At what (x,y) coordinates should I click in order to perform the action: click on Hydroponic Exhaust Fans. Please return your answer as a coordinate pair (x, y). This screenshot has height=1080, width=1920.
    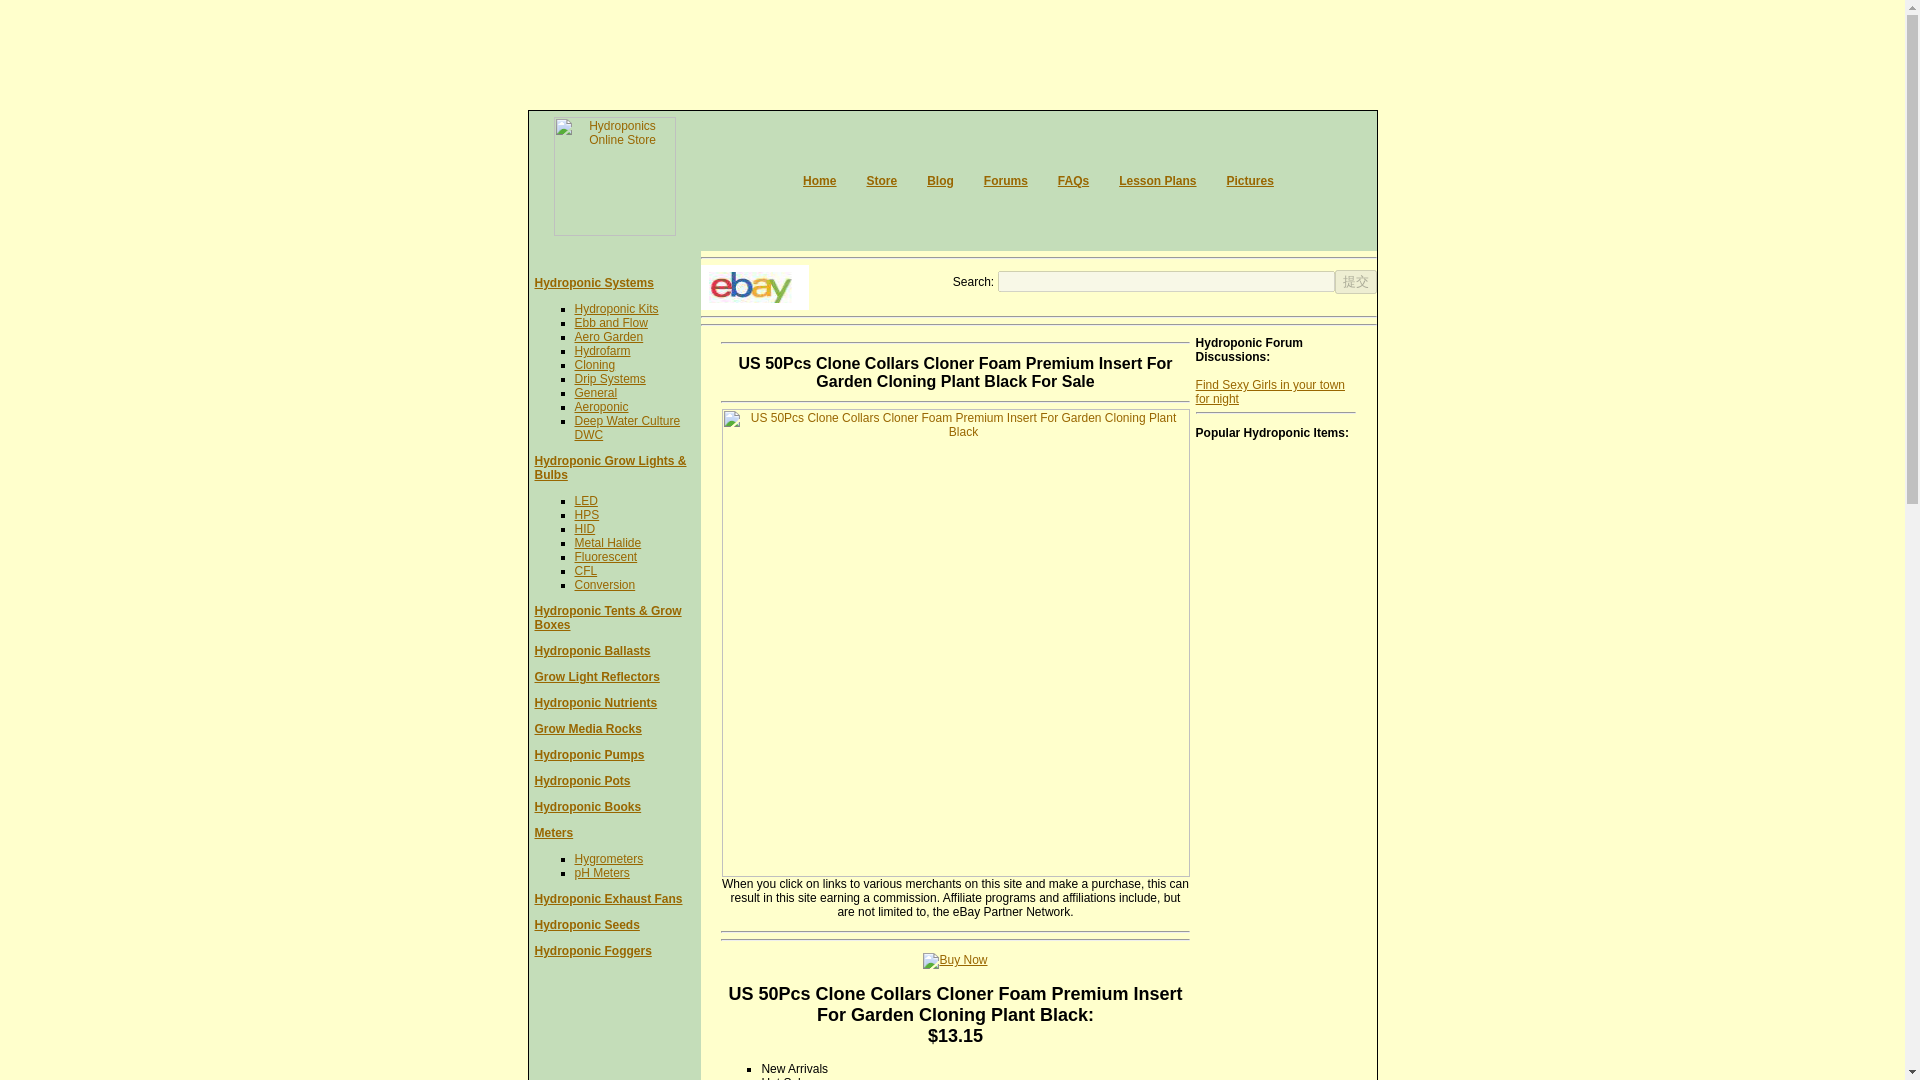
    Looking at the image, I should click on (607, 899).